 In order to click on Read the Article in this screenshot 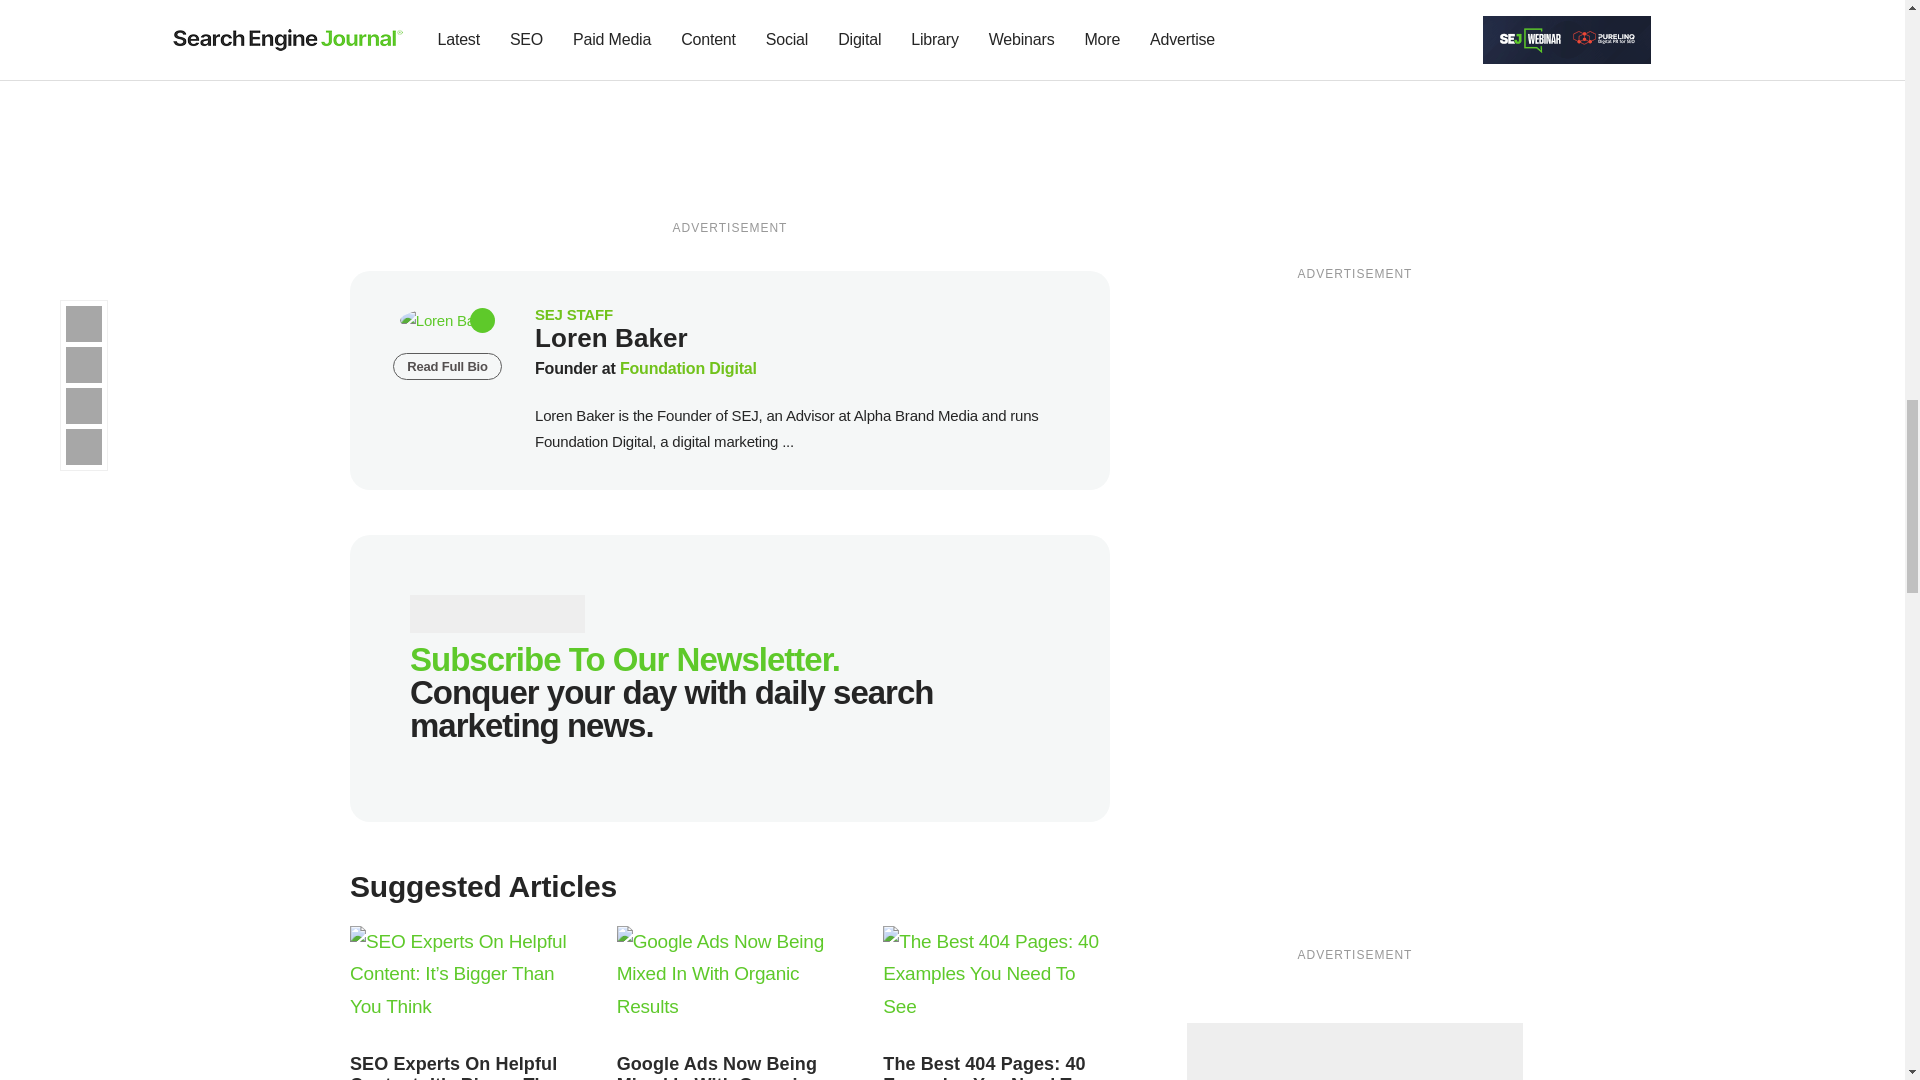, I will do `click(984, 1067)`.